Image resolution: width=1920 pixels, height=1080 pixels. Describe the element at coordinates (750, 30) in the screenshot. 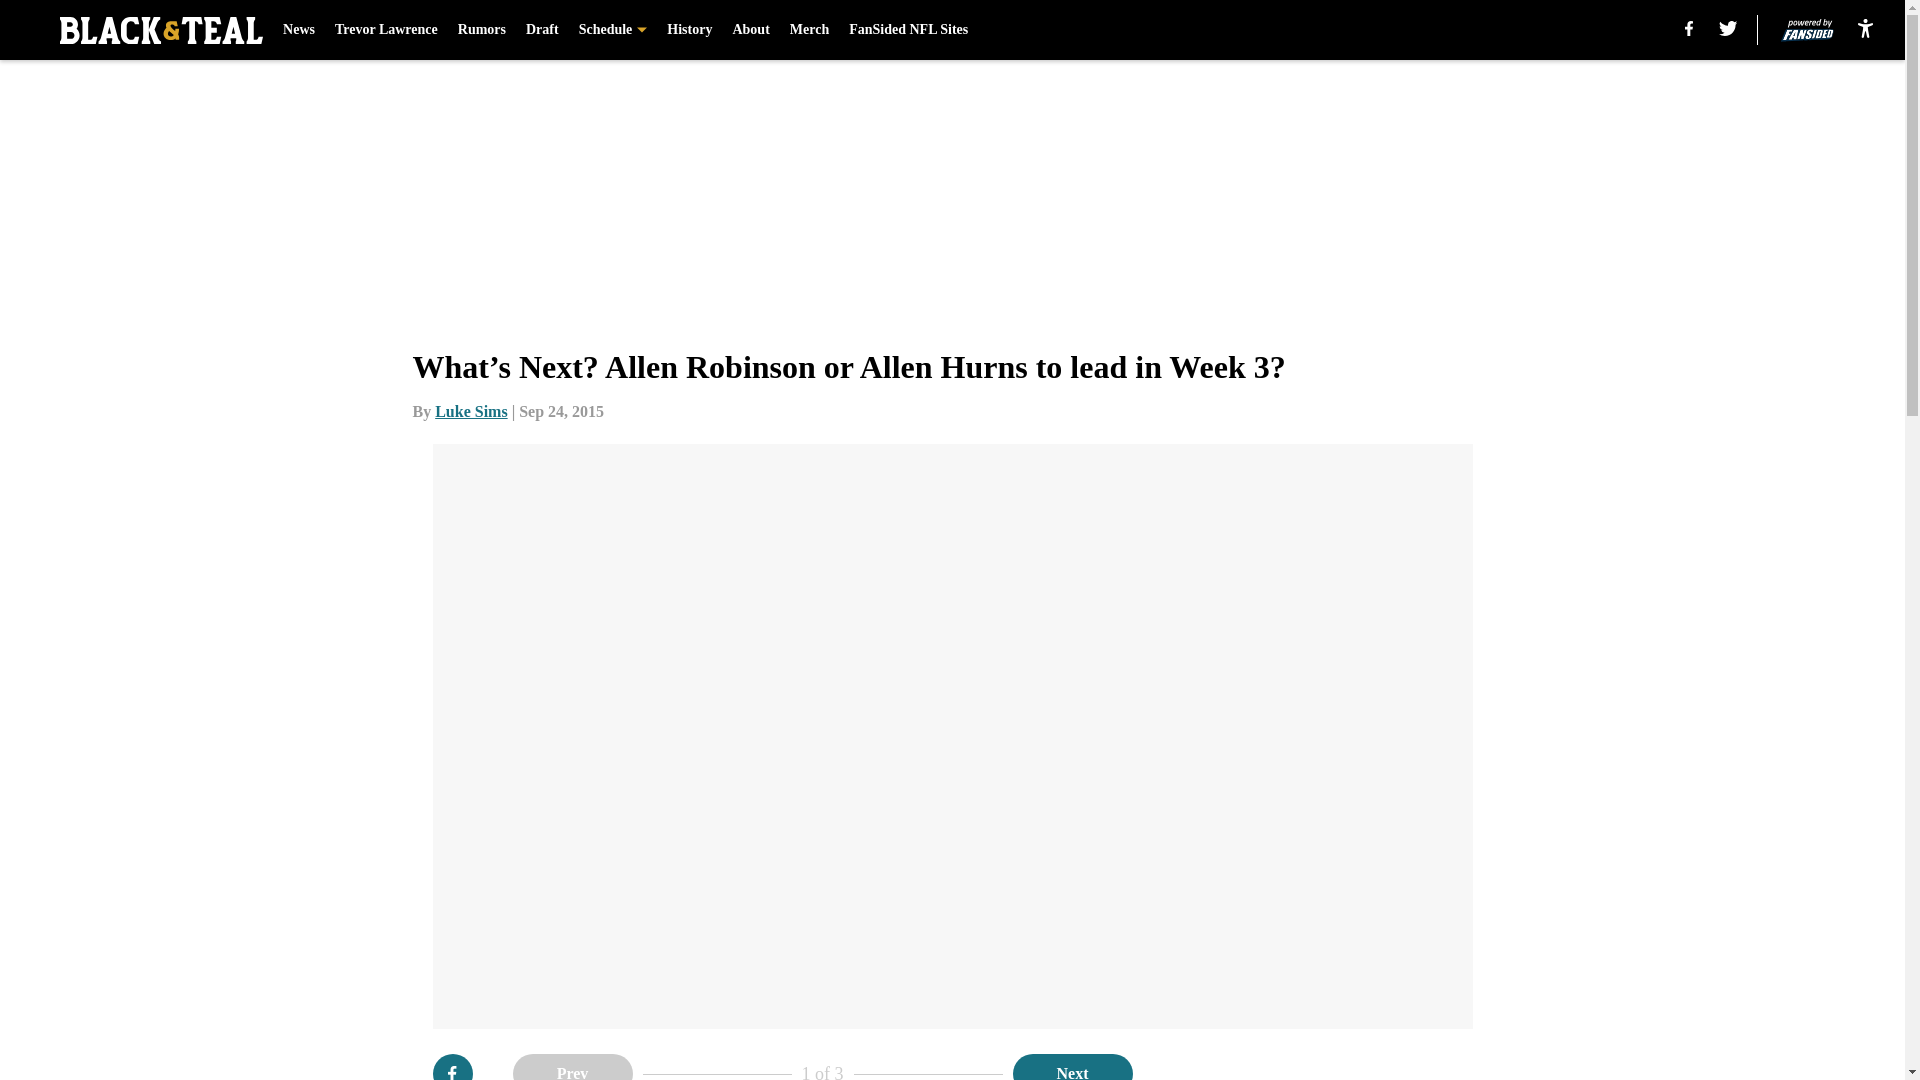

I see `About` at that location.